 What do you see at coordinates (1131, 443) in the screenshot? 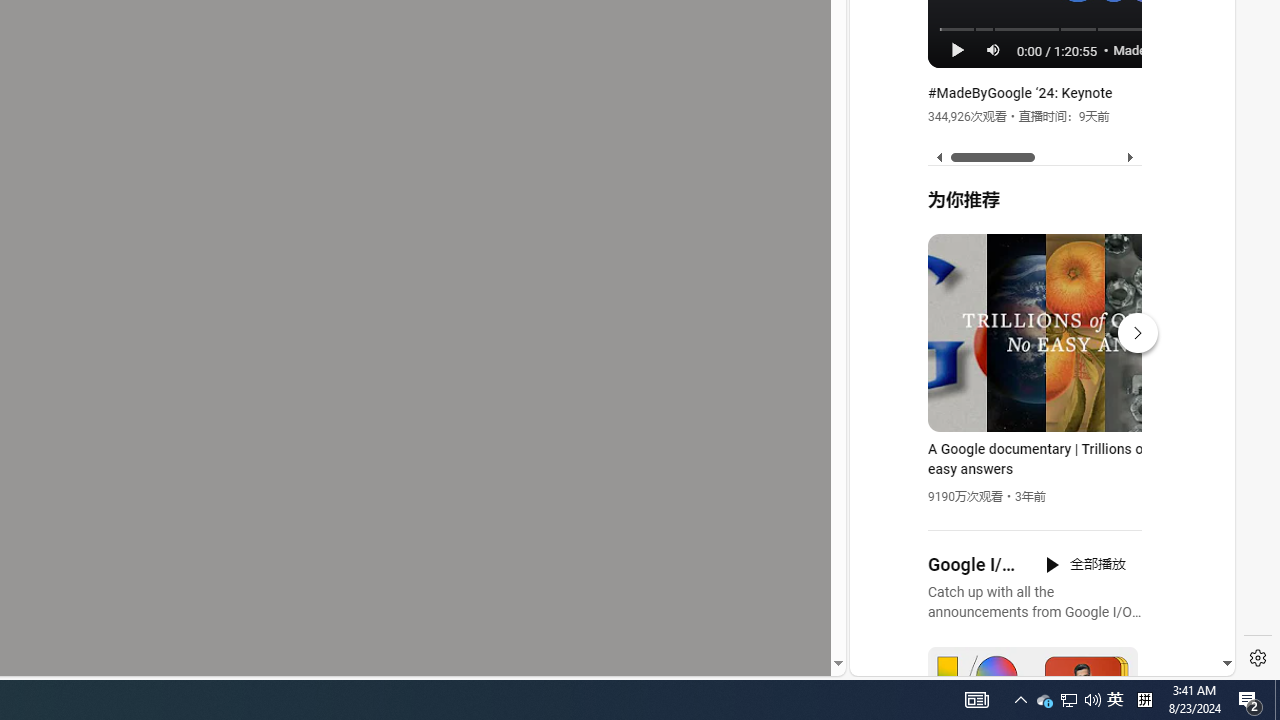
I see `Actions for this site` at bounding box center [1131, 443].